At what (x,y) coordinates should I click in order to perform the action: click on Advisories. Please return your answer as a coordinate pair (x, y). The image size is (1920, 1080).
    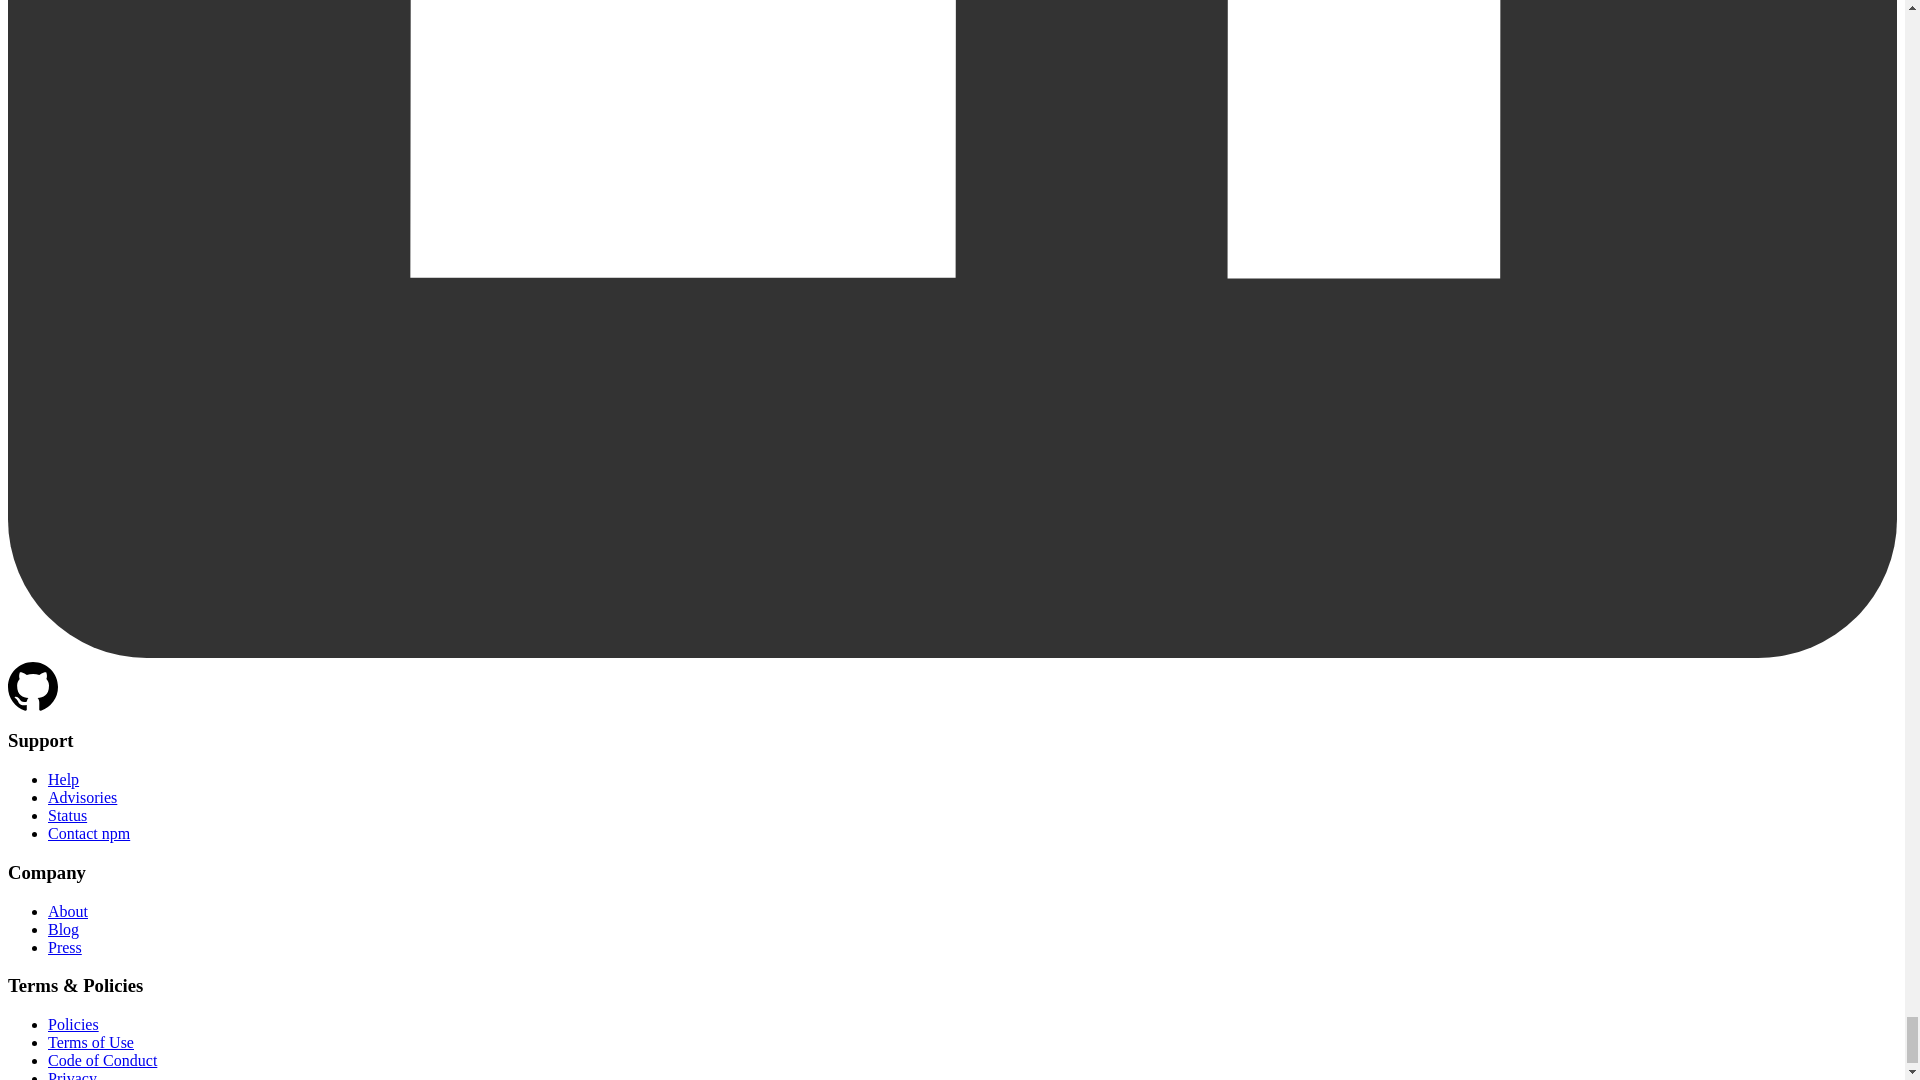
    Looking at the image, I should click on (82, 797).